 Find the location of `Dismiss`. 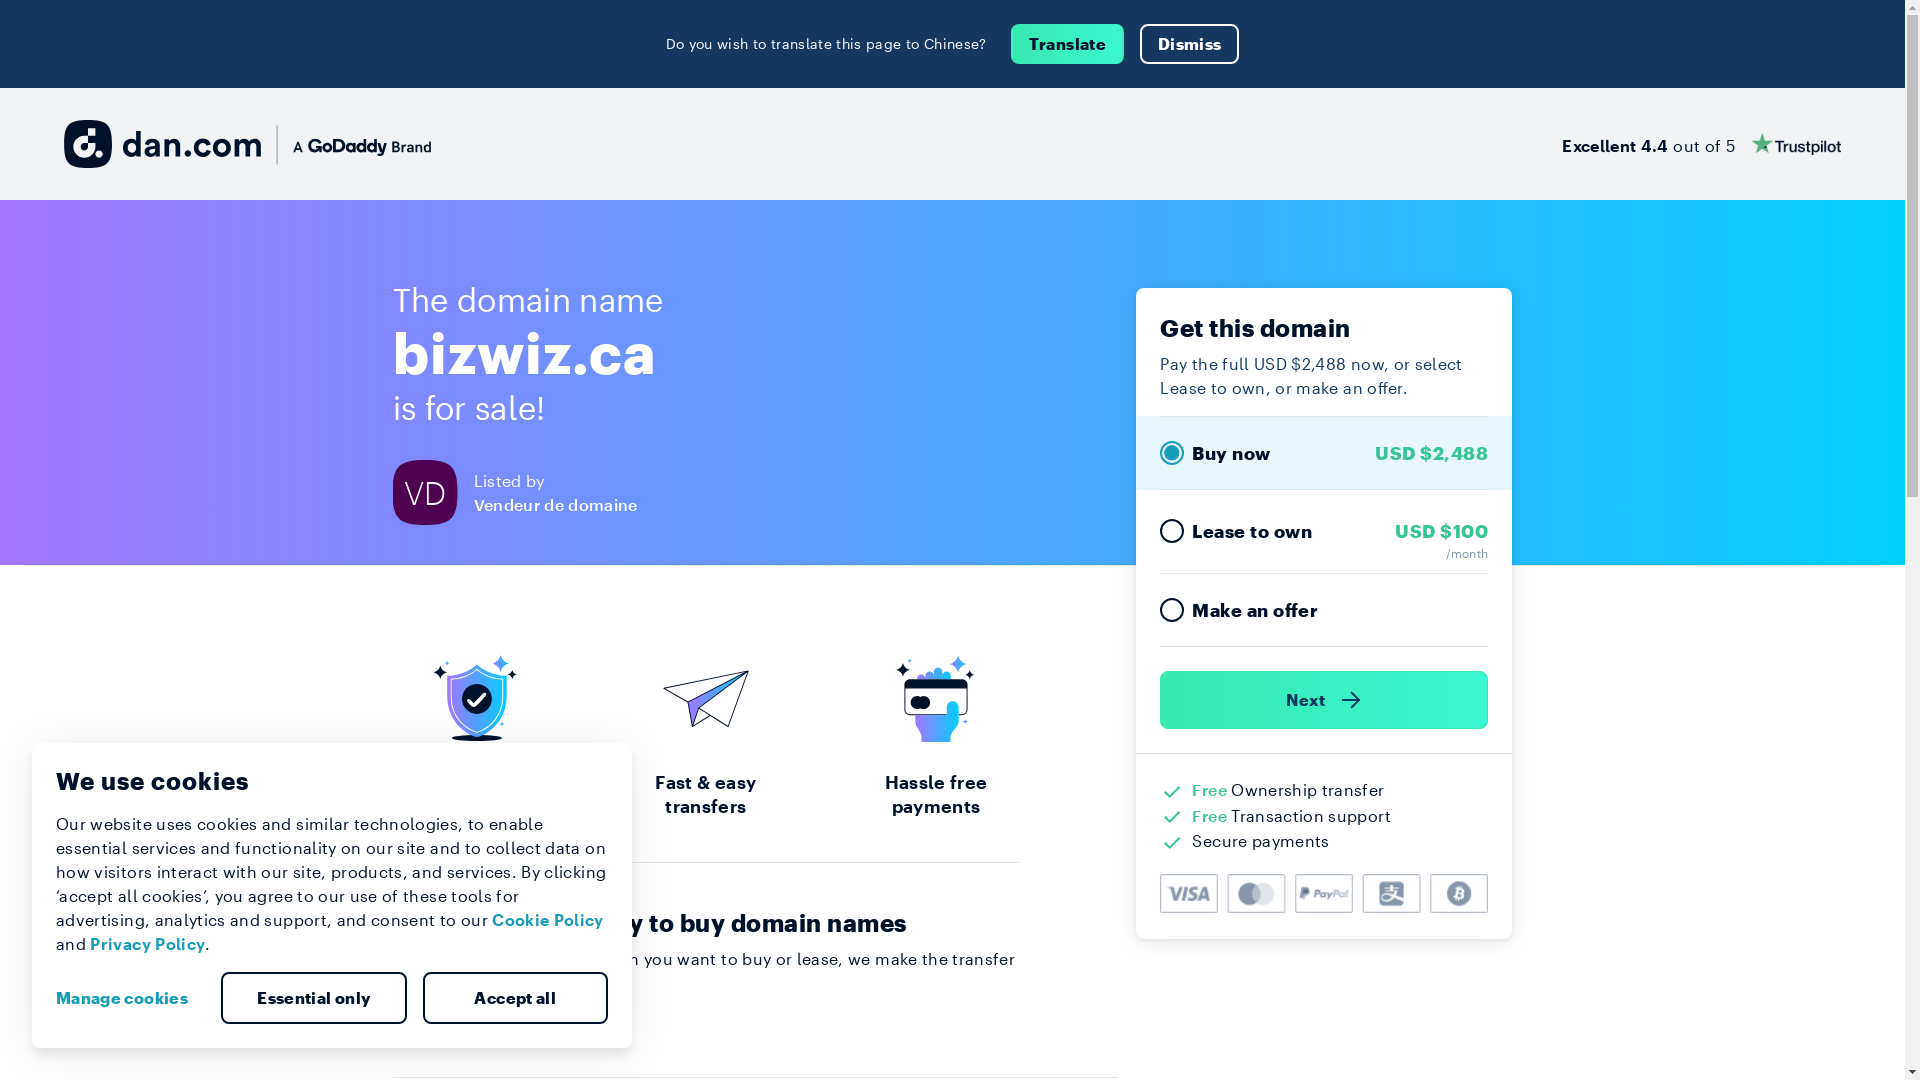

Dismiss is located at coordinates (1190, 44).